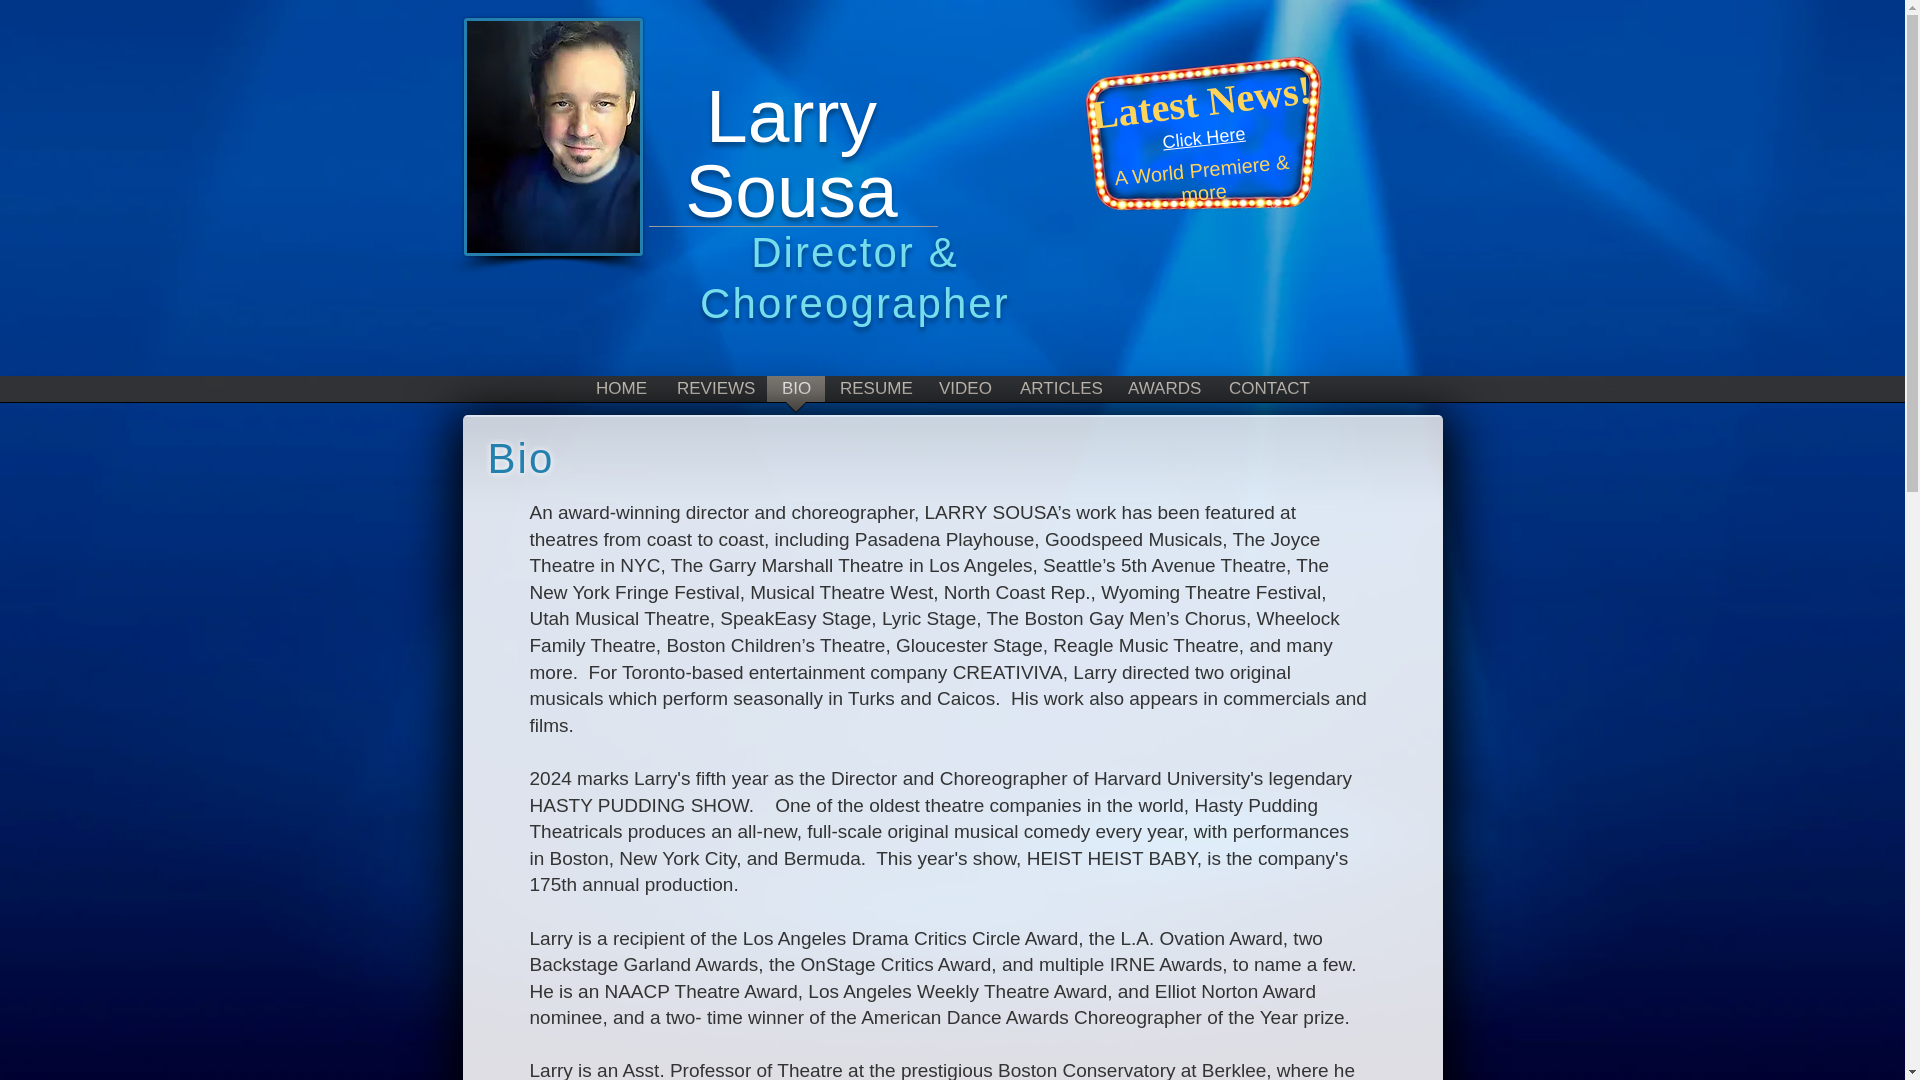 The image size is (1920, 1080). Describe the element at coordinates (874, 394) in the screenshot. I see `RESUME` at that location.